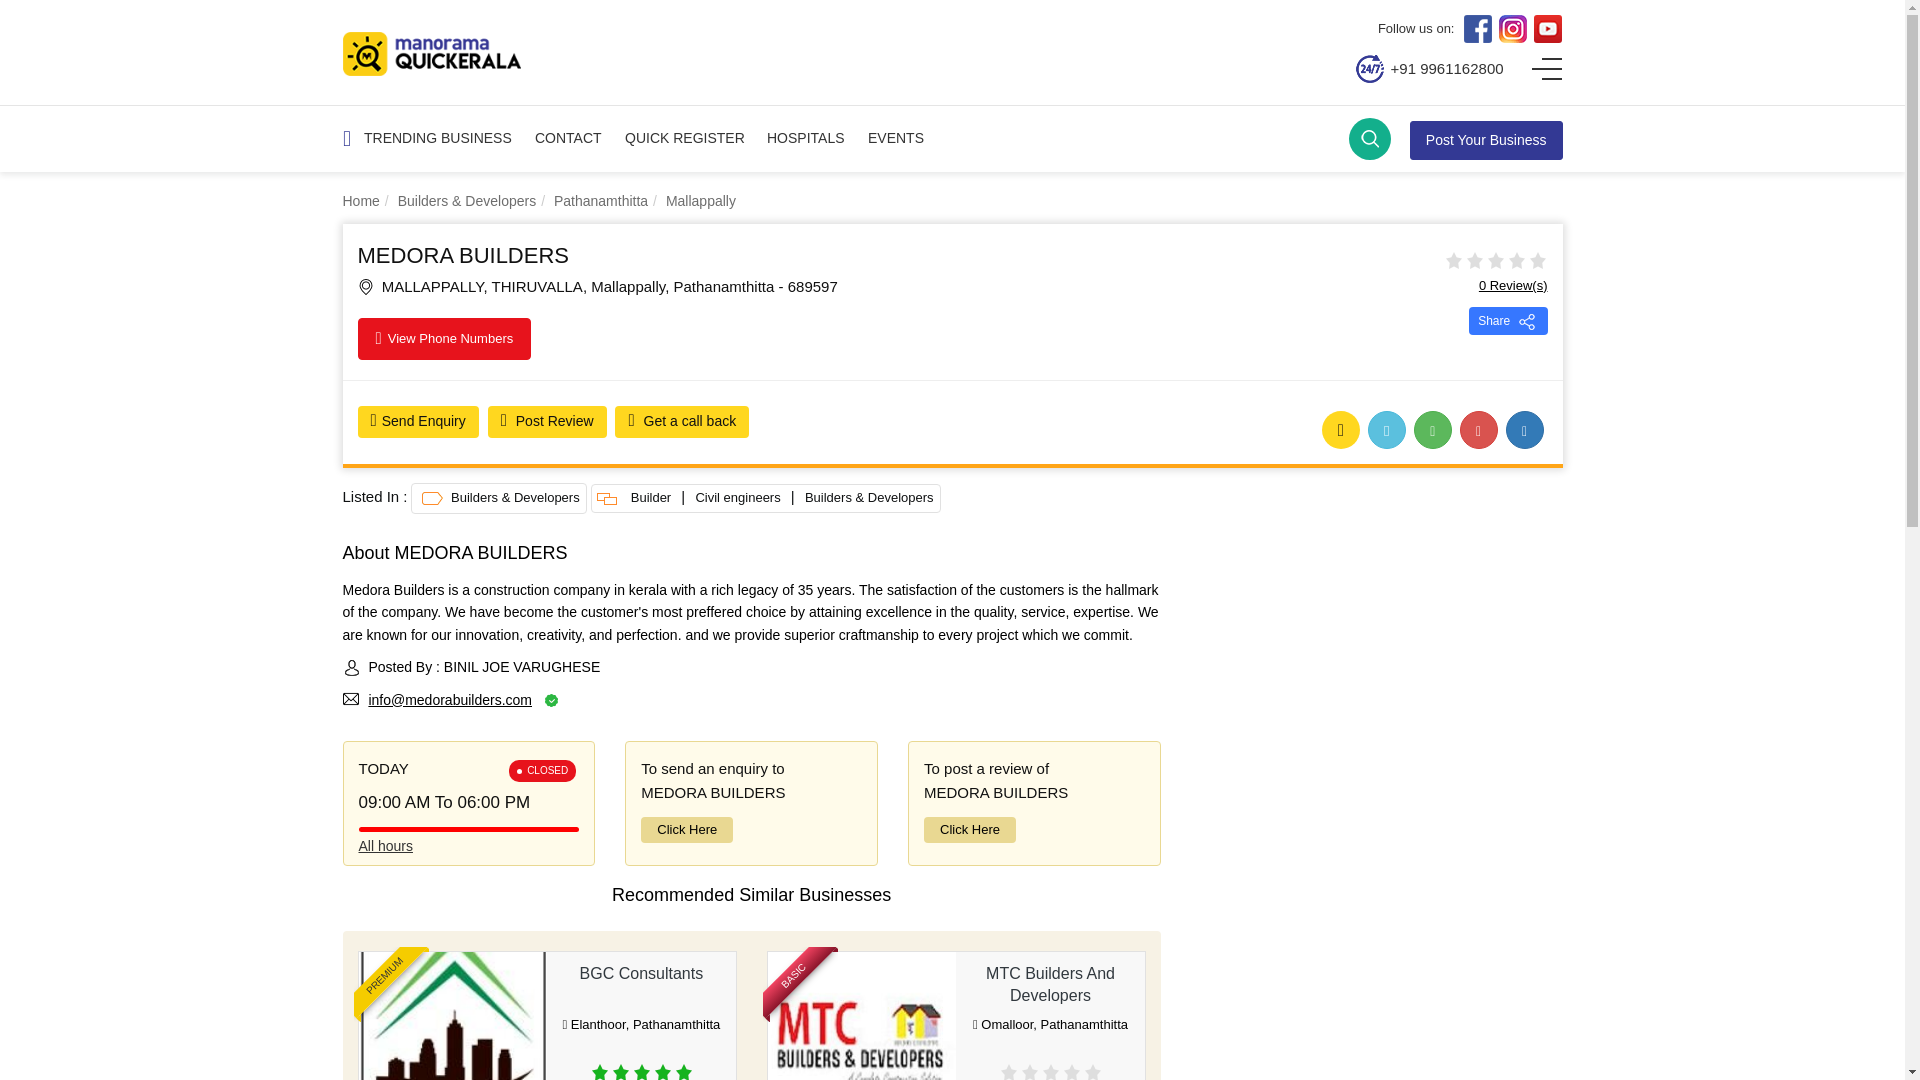 This screenshot has width=1920, height=1080. Describe the element at coordinates (895, 139) in the screenshot. I see `EVENTS` at that location.